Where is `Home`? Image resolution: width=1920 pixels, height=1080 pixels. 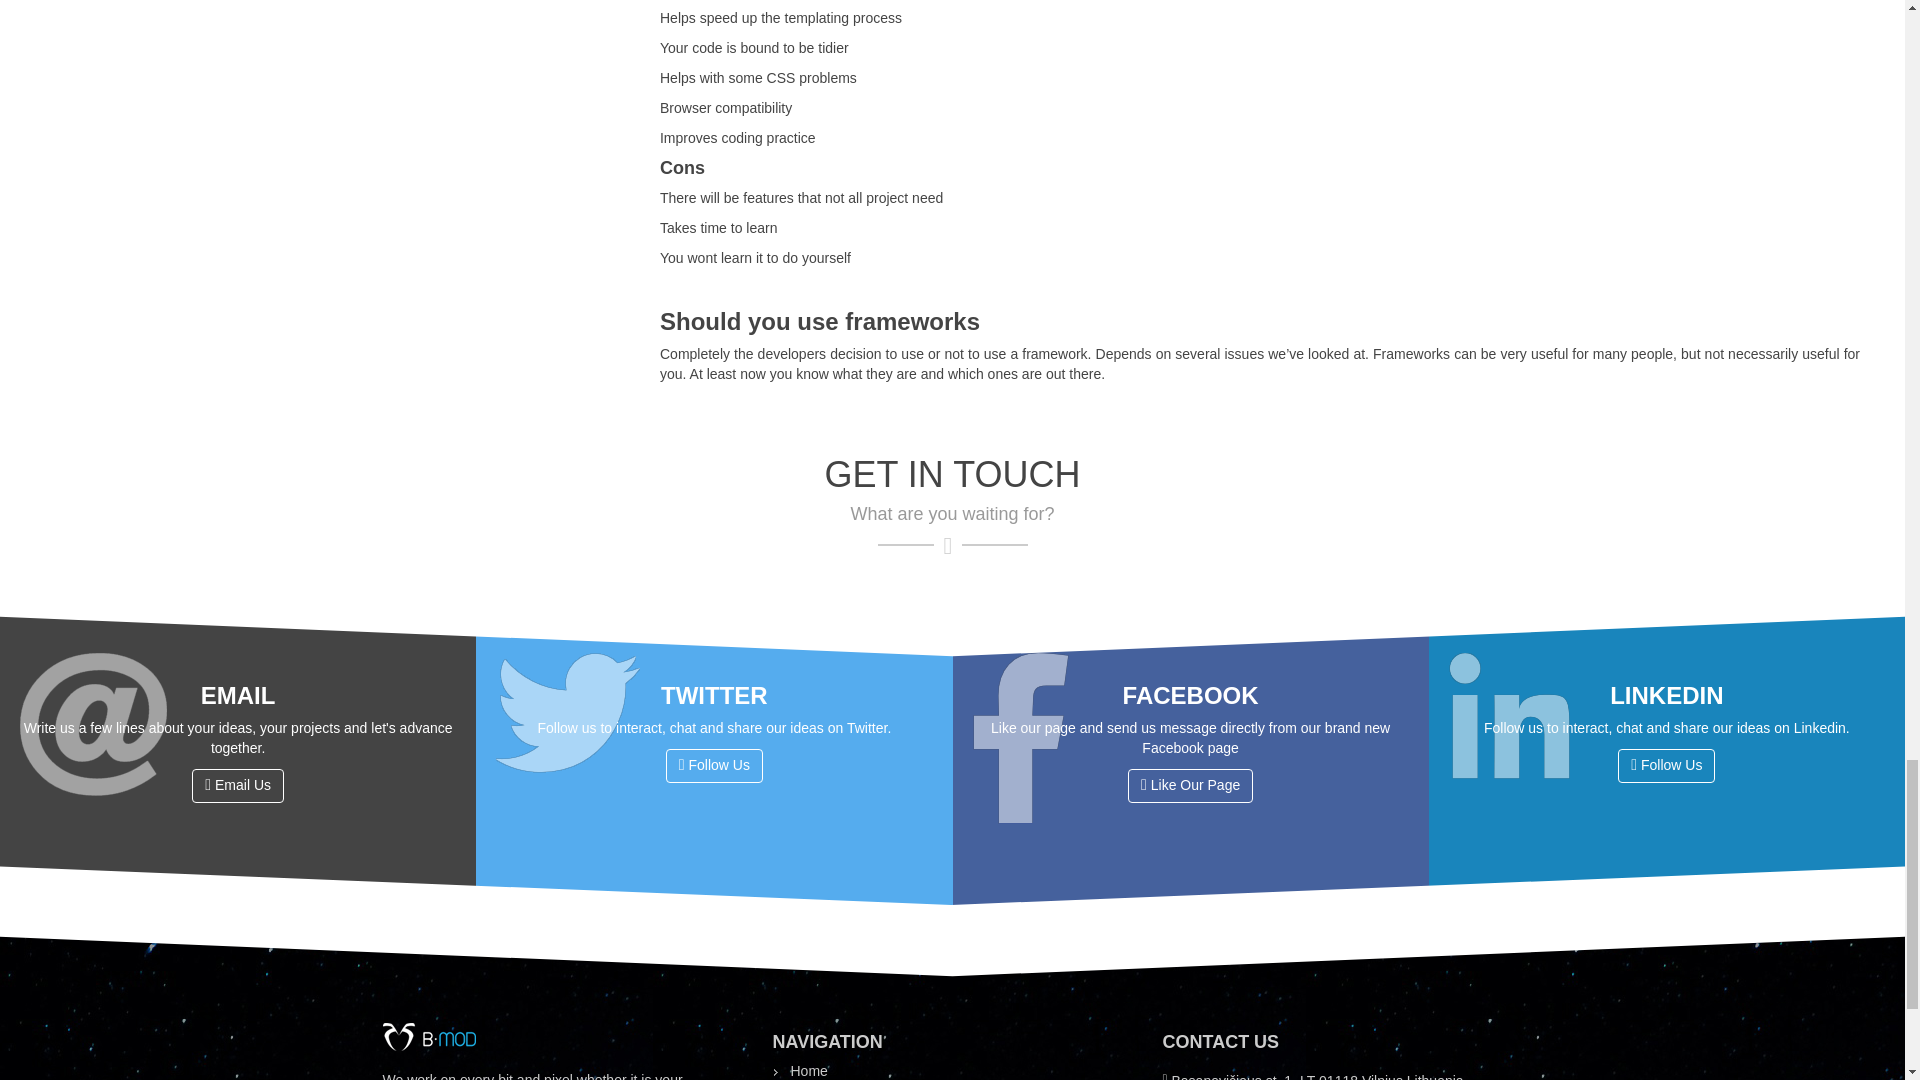 Home is located at coordinates (808, 1070).